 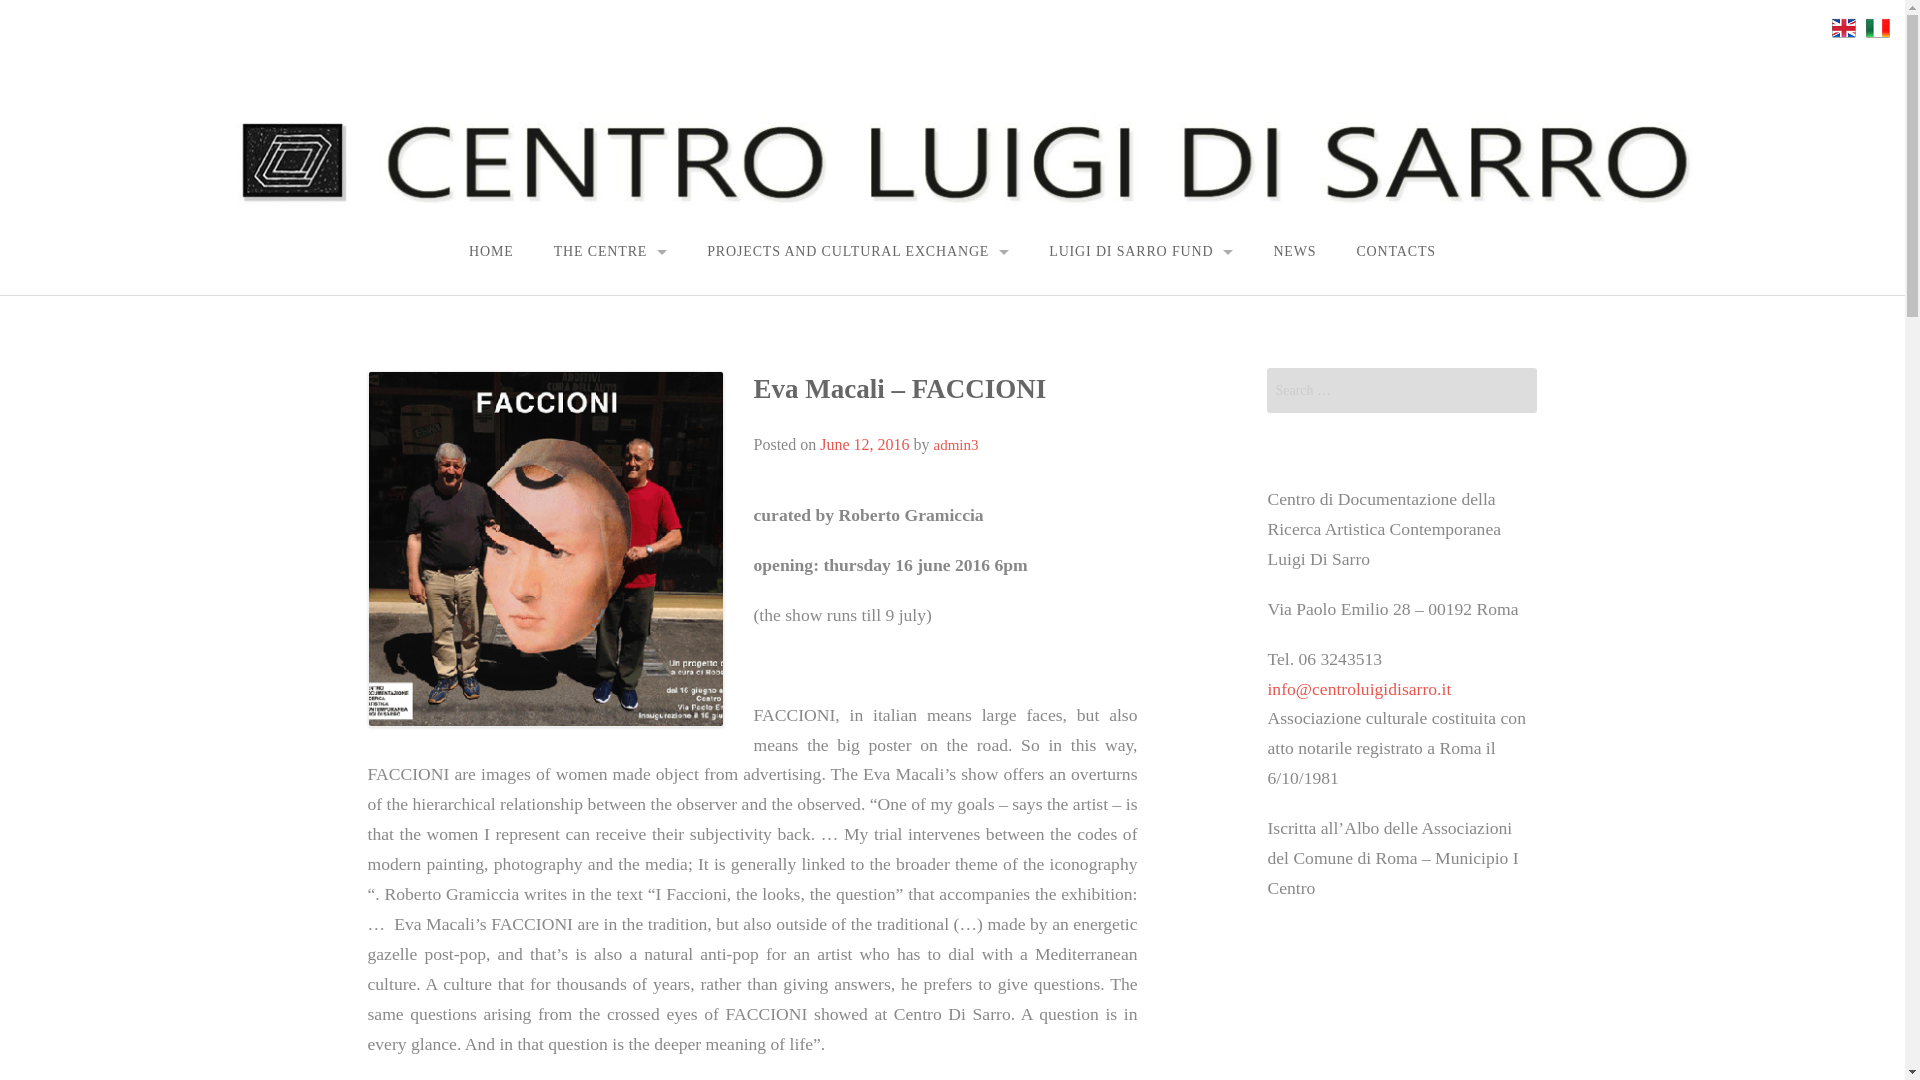 I want to click on English , so click(x=1844, y=28).